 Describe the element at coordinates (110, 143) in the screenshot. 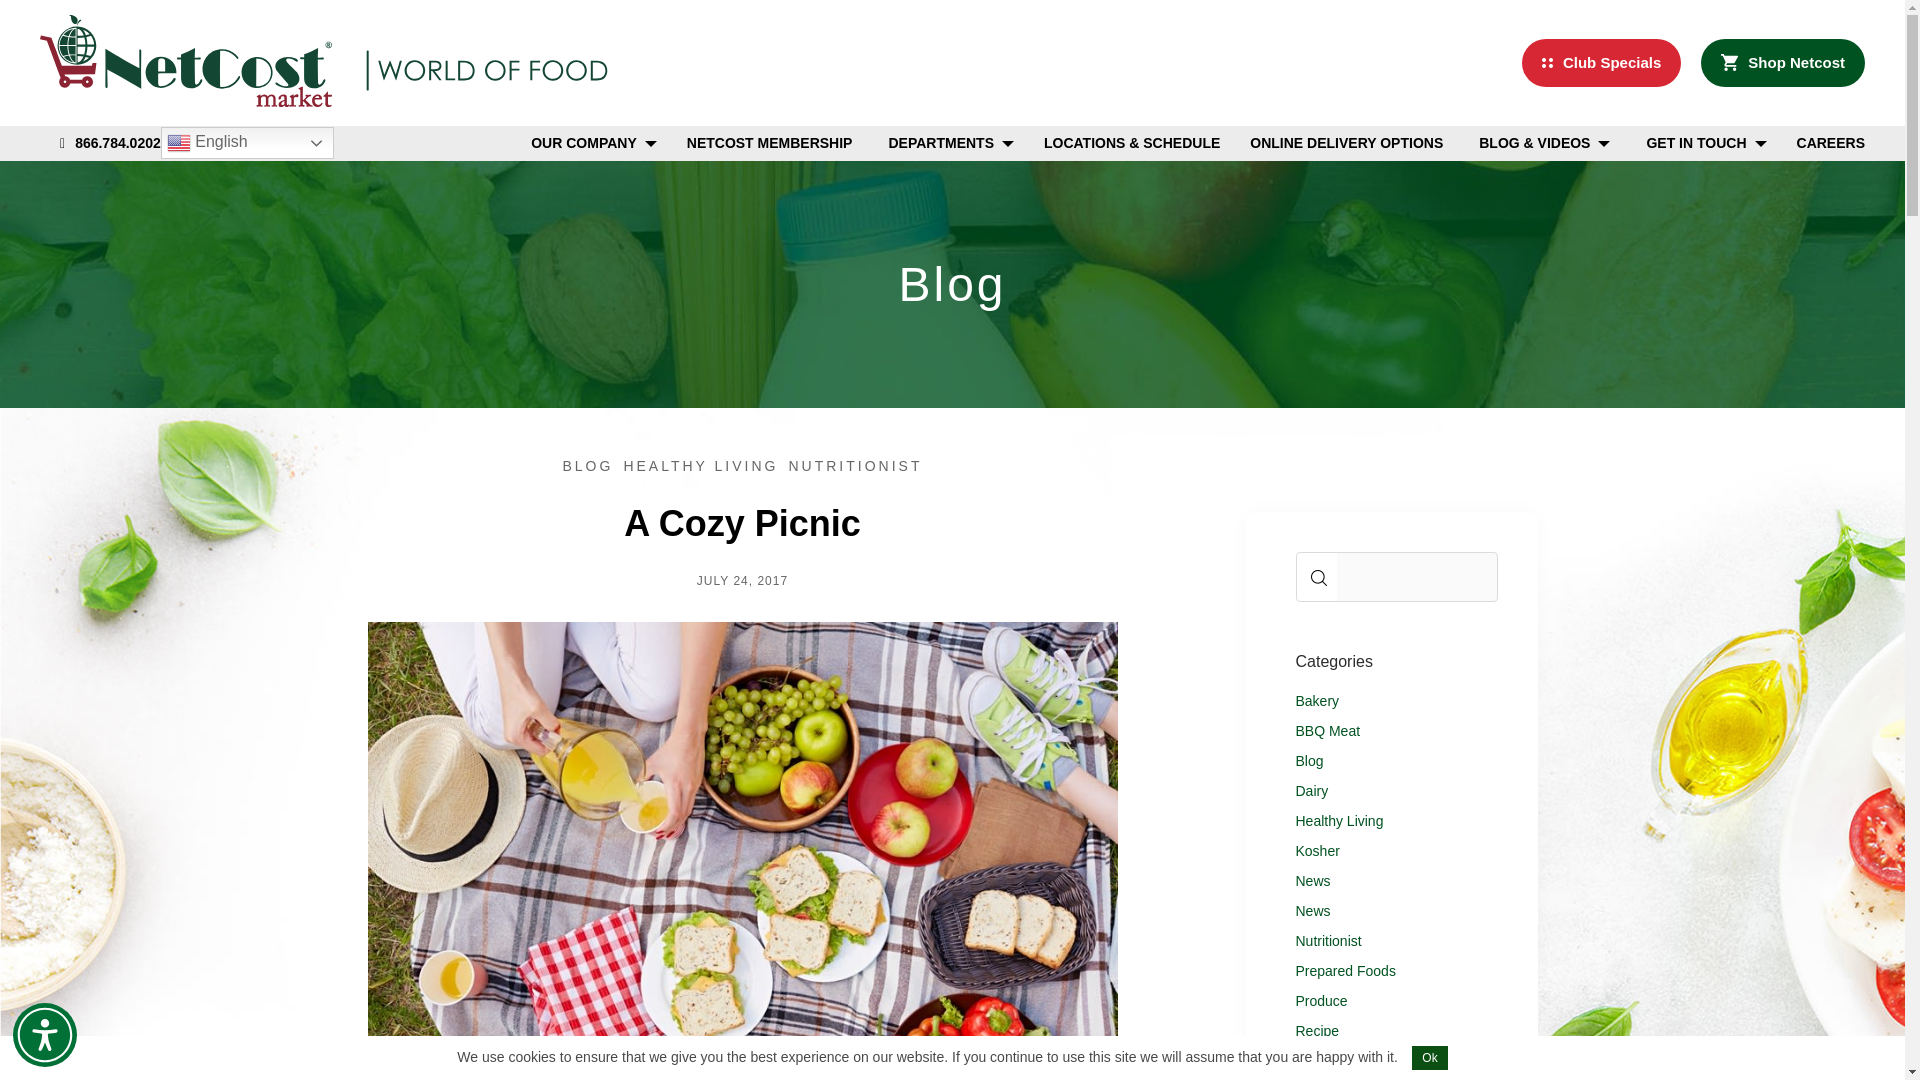

I see `866.784.0202` at that location.